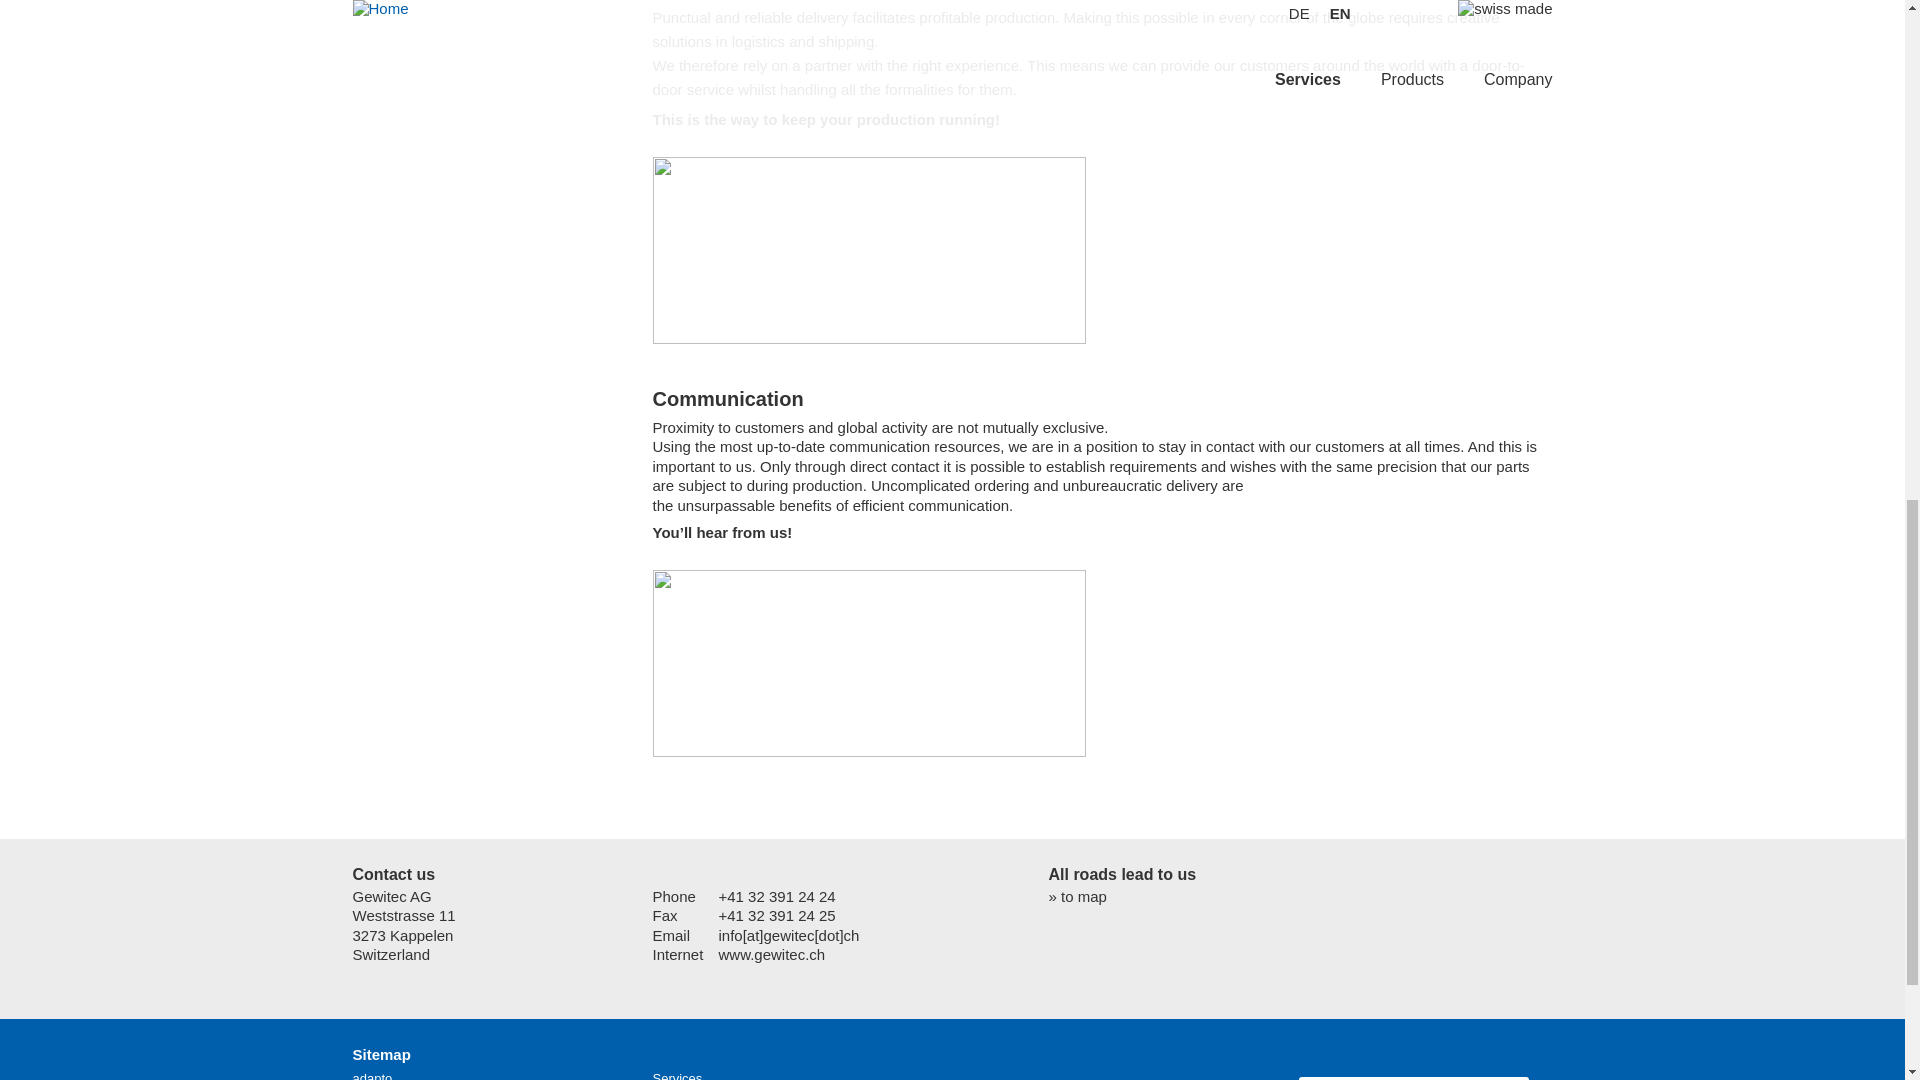  What do you see at coordinates (1388, 1078) in the screenshot?
I see `Suchen` at bounding box center [1388, 1078].